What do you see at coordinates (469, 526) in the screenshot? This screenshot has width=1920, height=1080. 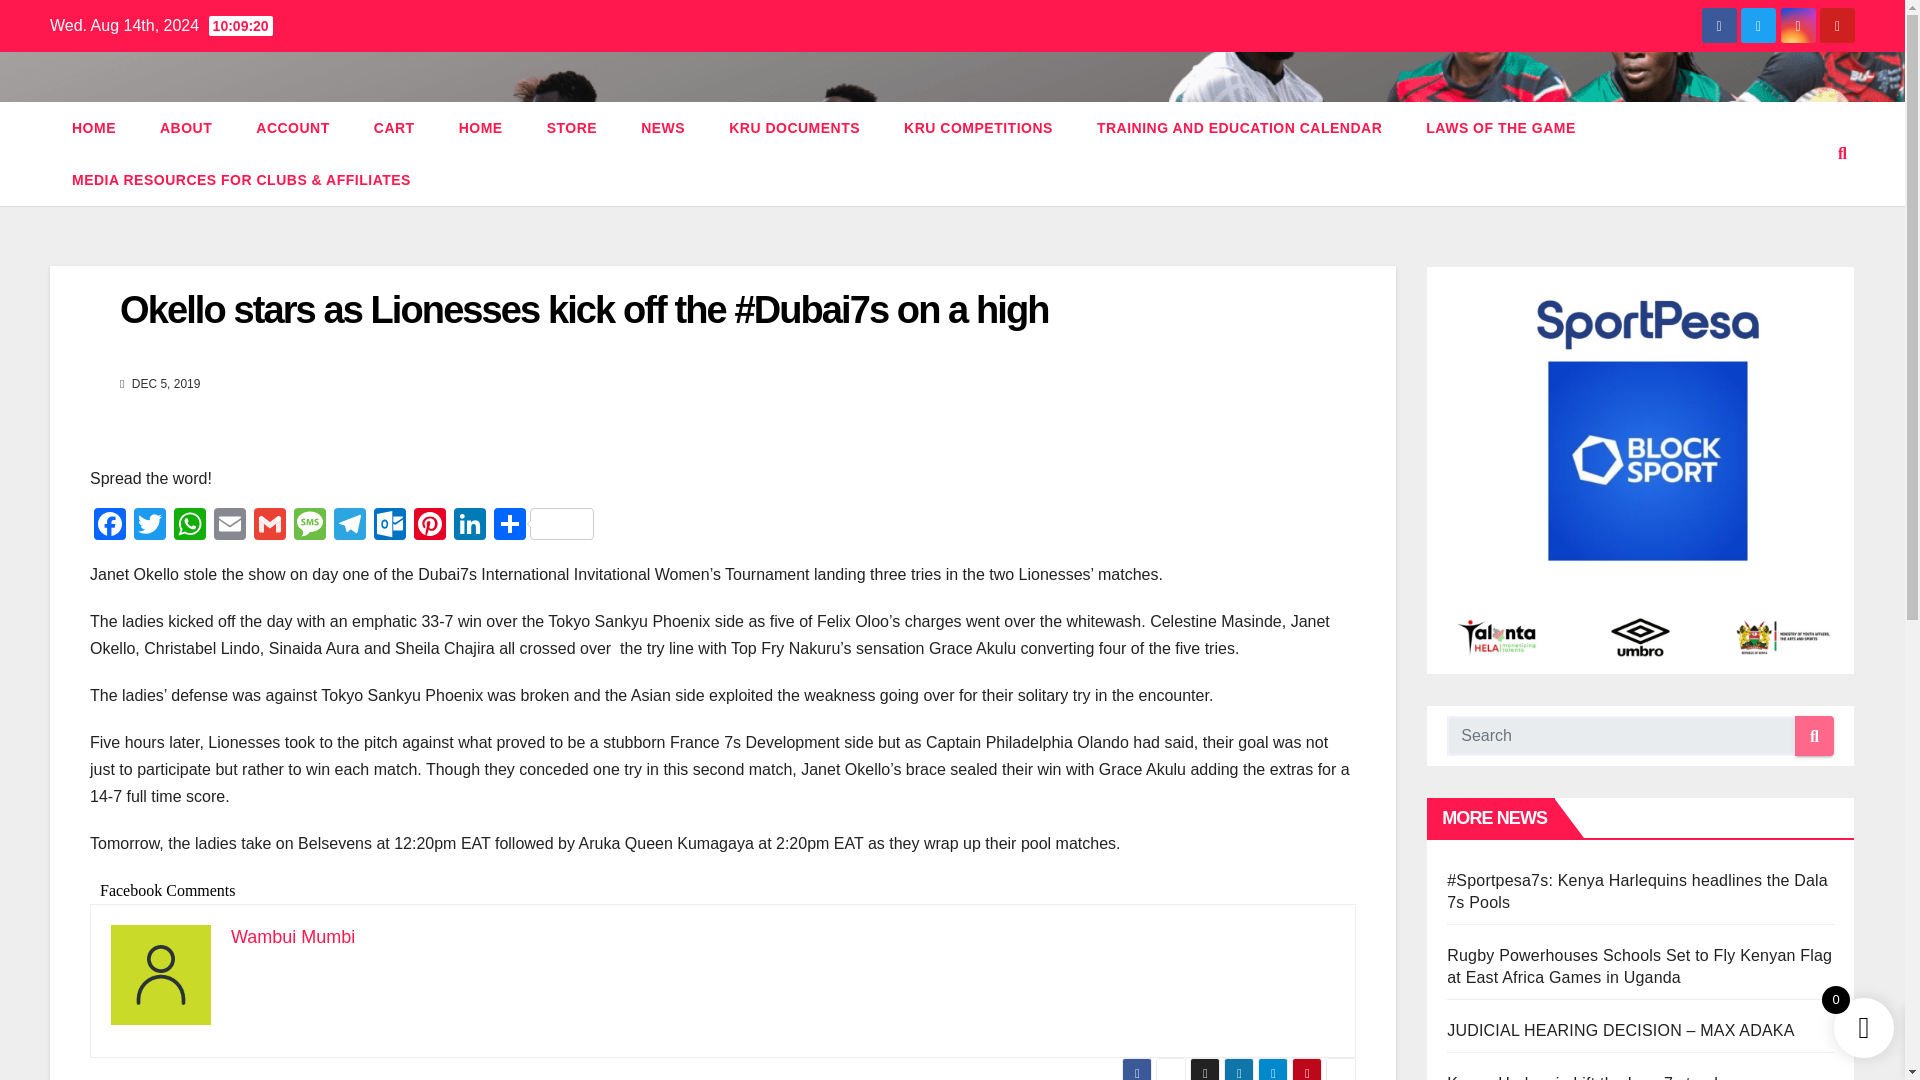 I see `LinkedIn` at bounding box center [469, 526].